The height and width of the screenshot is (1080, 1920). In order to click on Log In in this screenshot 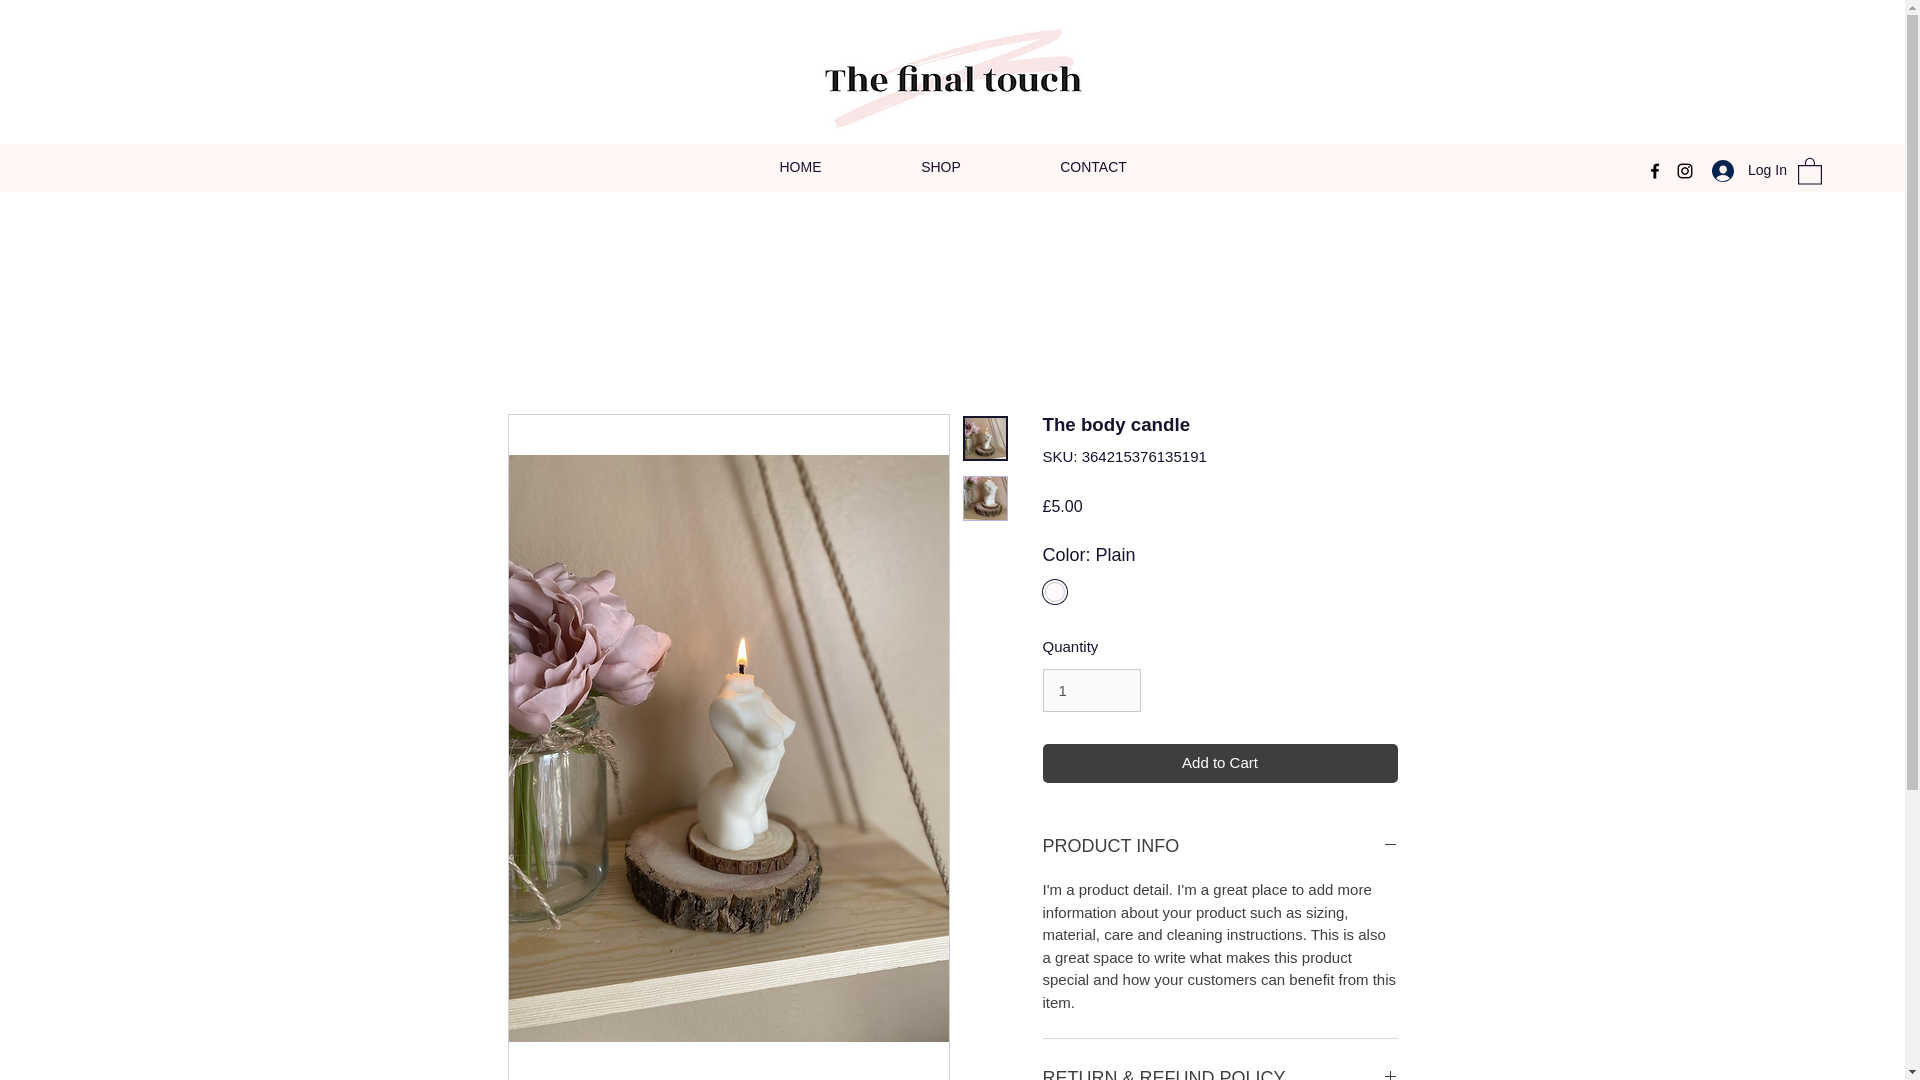, I will do `click(1742, 170)`.